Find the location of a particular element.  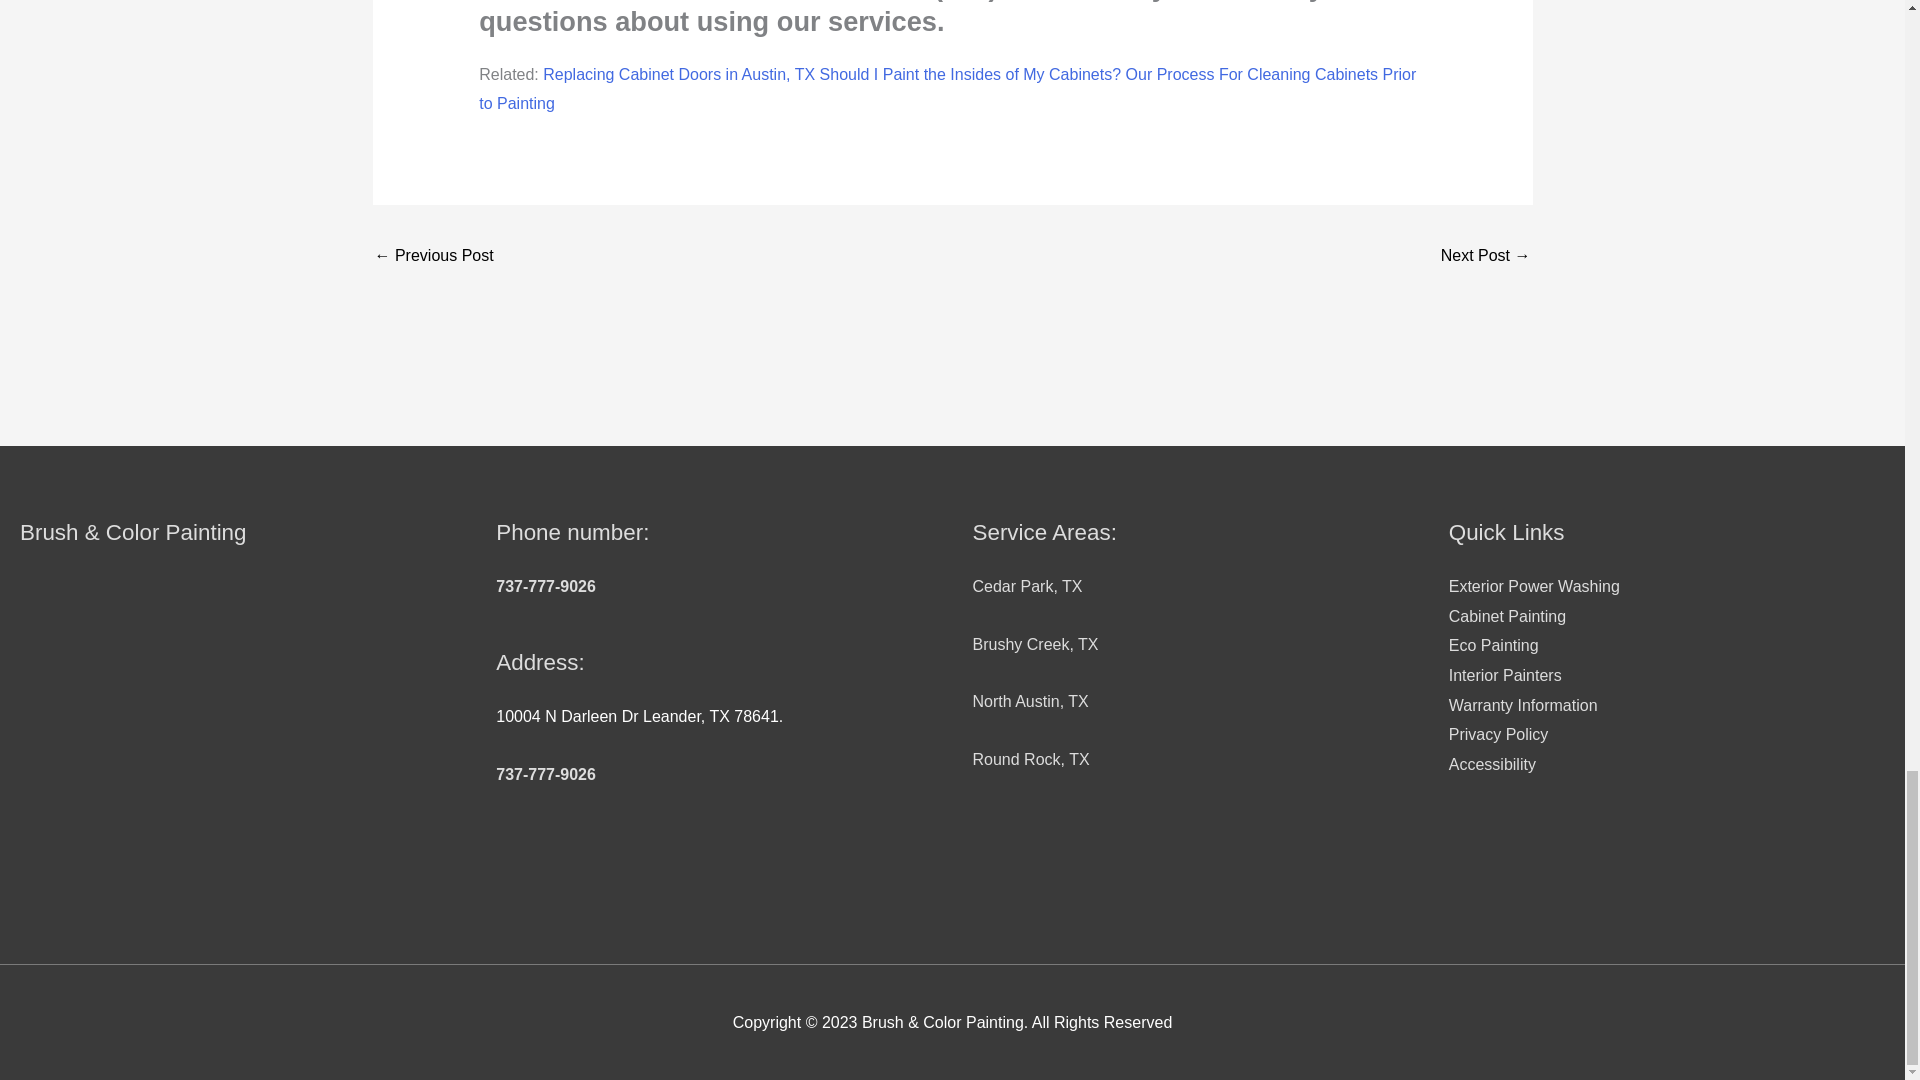

FREE estimate is located at coordinates (672, 1).